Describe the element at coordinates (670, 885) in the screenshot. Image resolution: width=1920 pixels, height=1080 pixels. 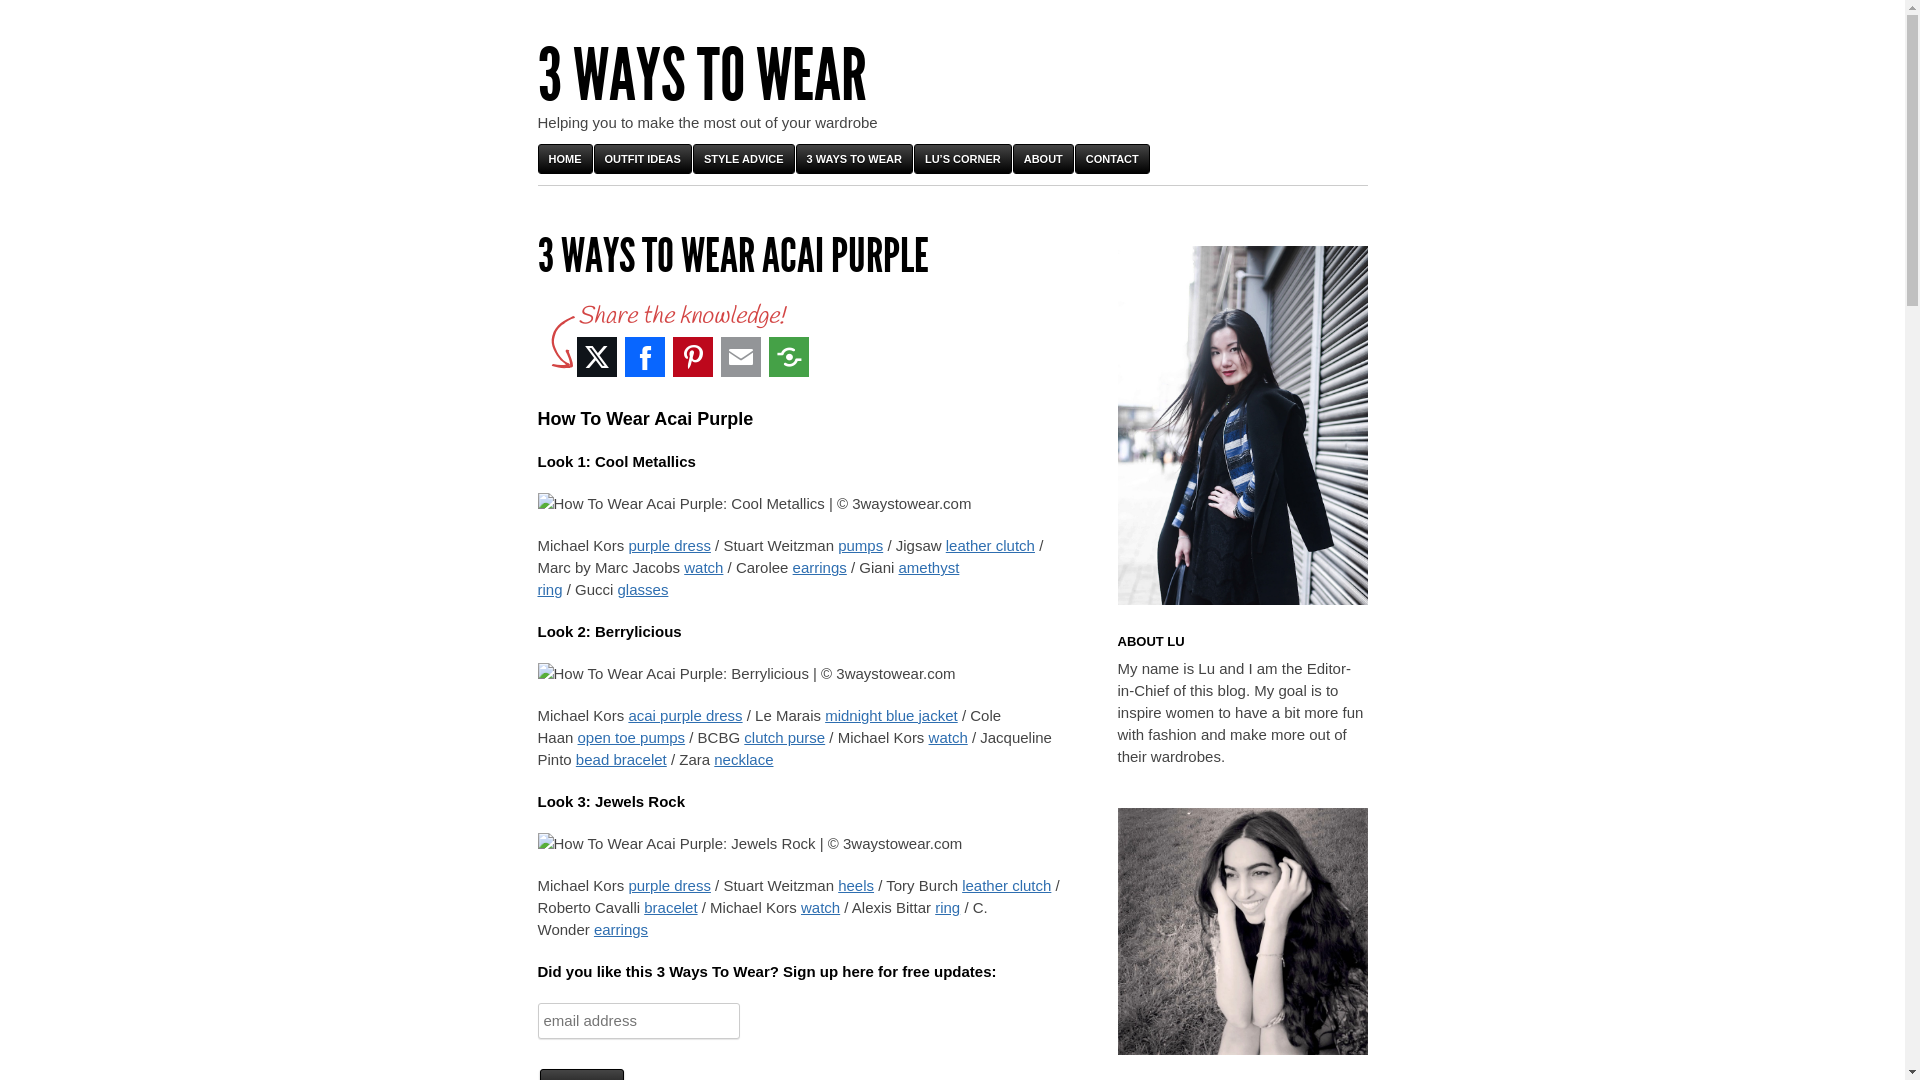
I see `purple dress` at that location.